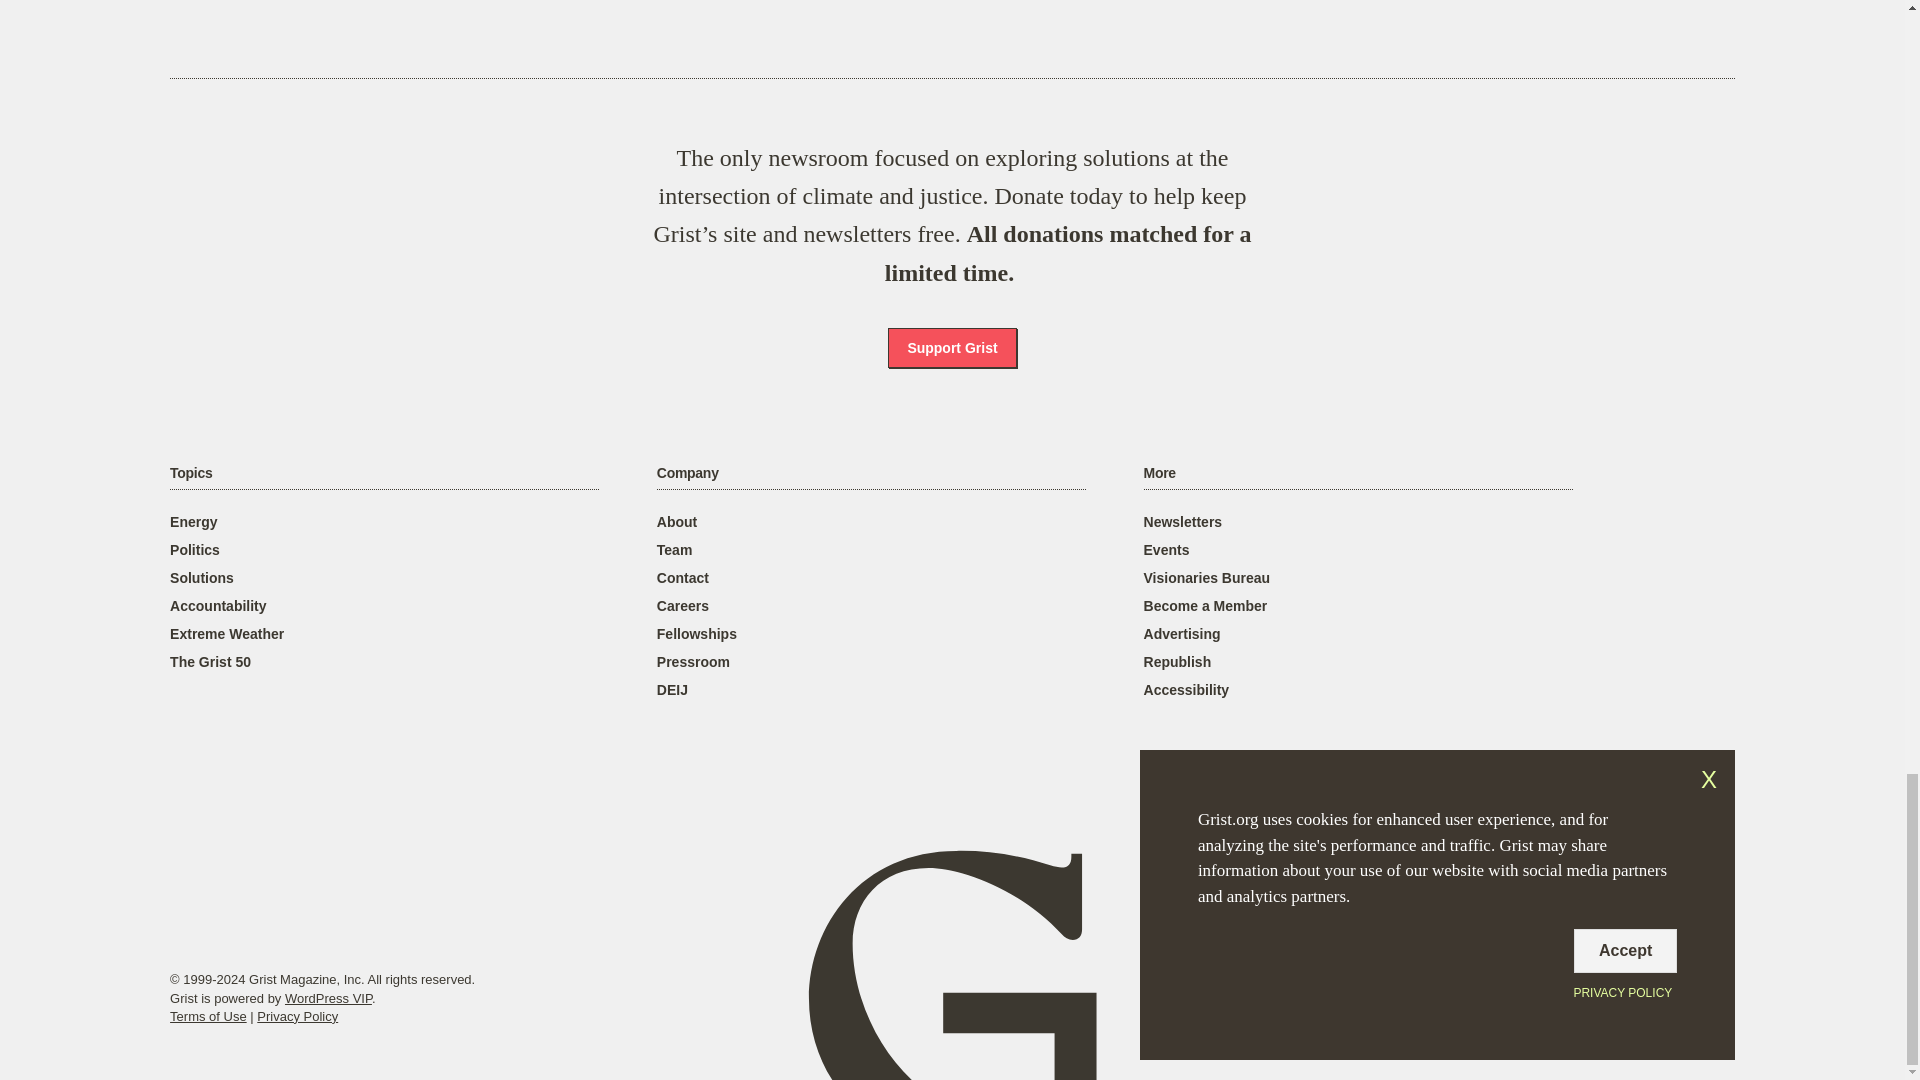  Describe the element at coordinates (190, 473) in the screenshot. I see `Topics` at that location.